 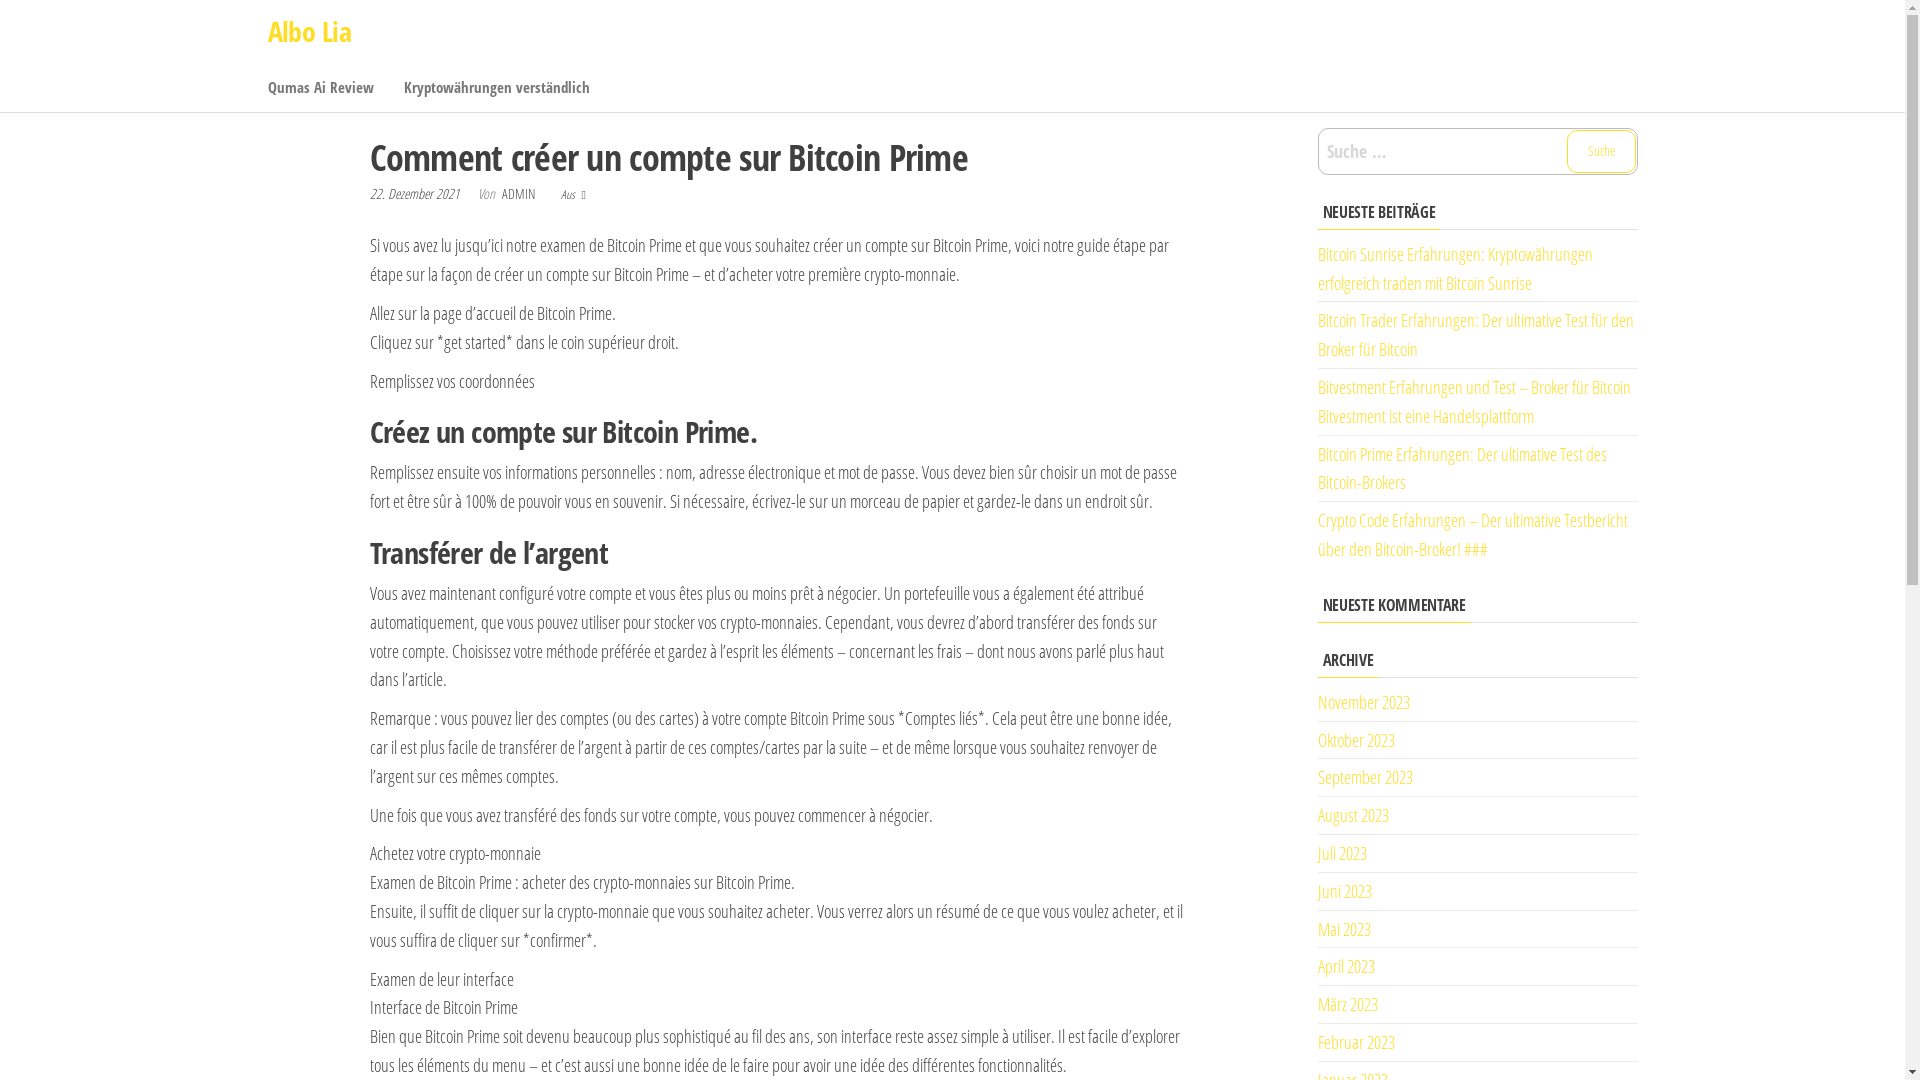 I want to click on November 2023, so click(x=1364, y=702).